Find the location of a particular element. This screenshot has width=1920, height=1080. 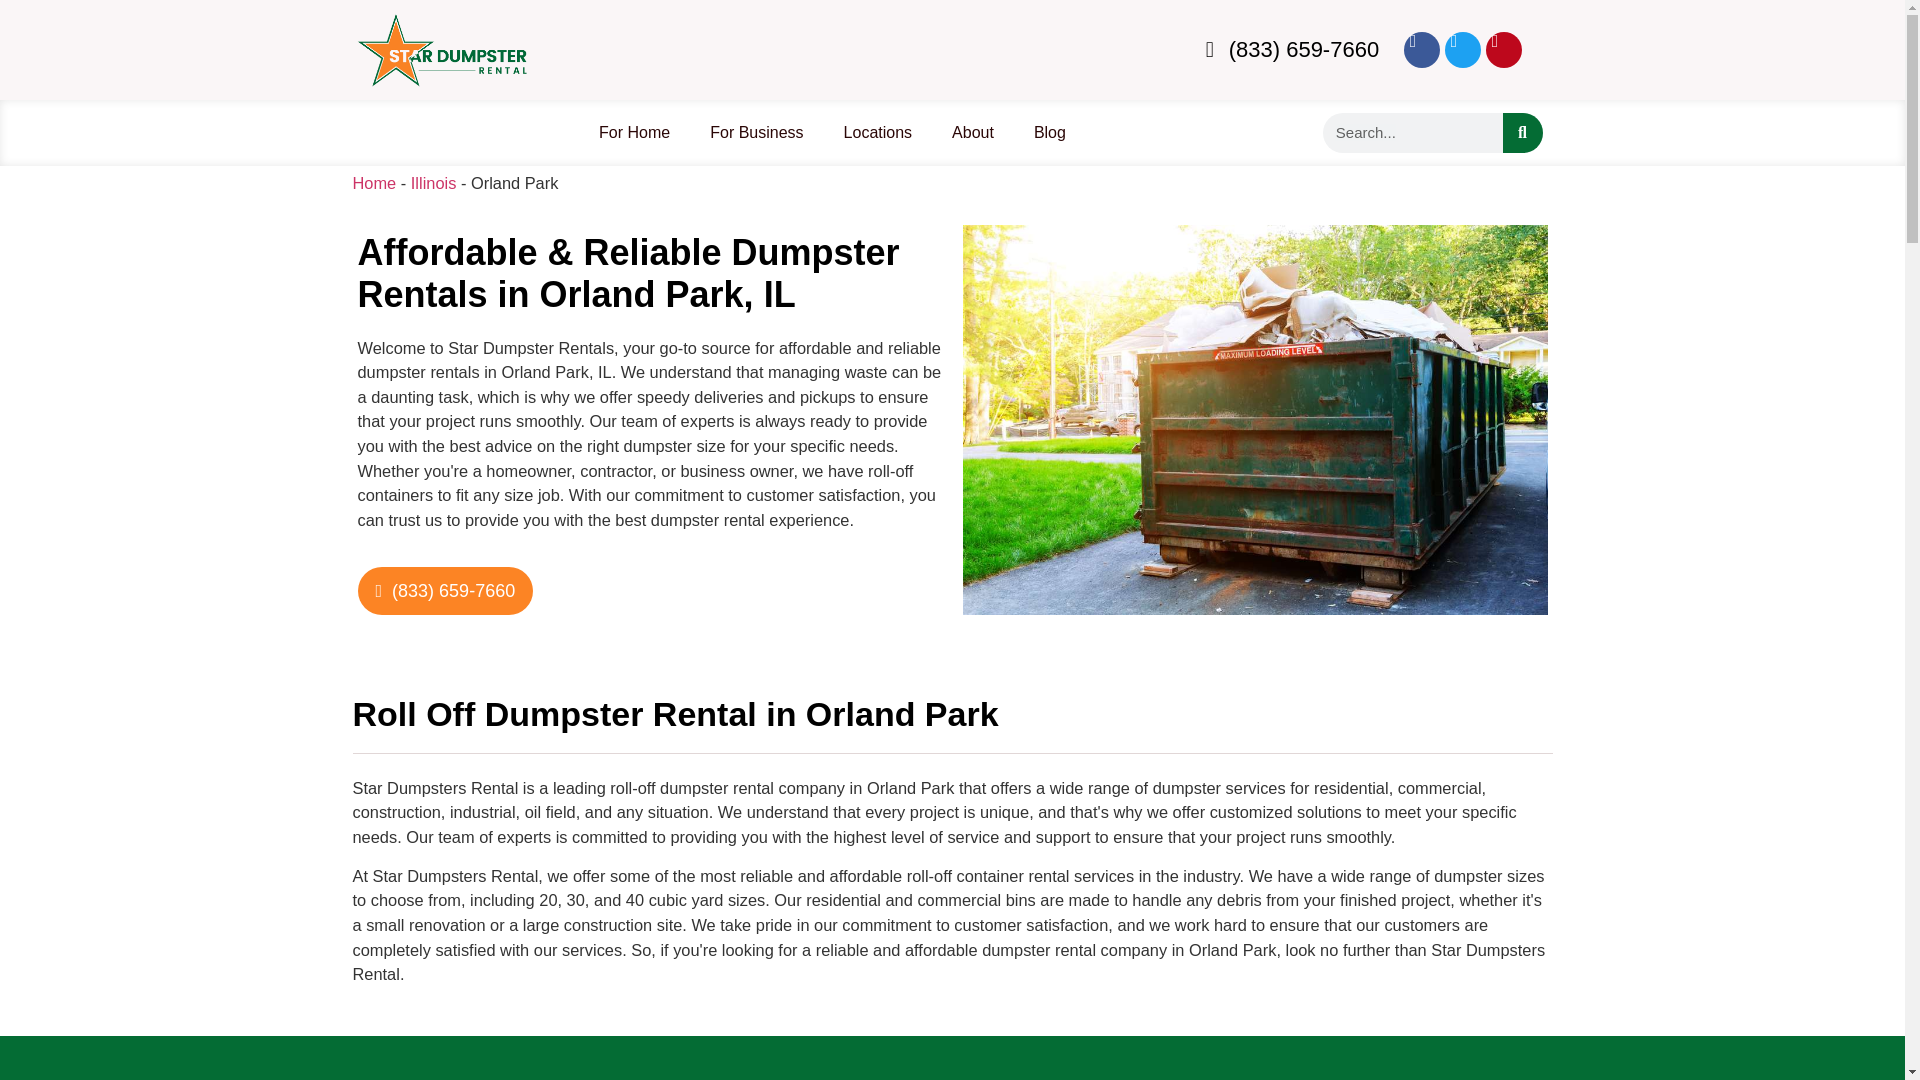

For Business is located at coordinates (756, 132).